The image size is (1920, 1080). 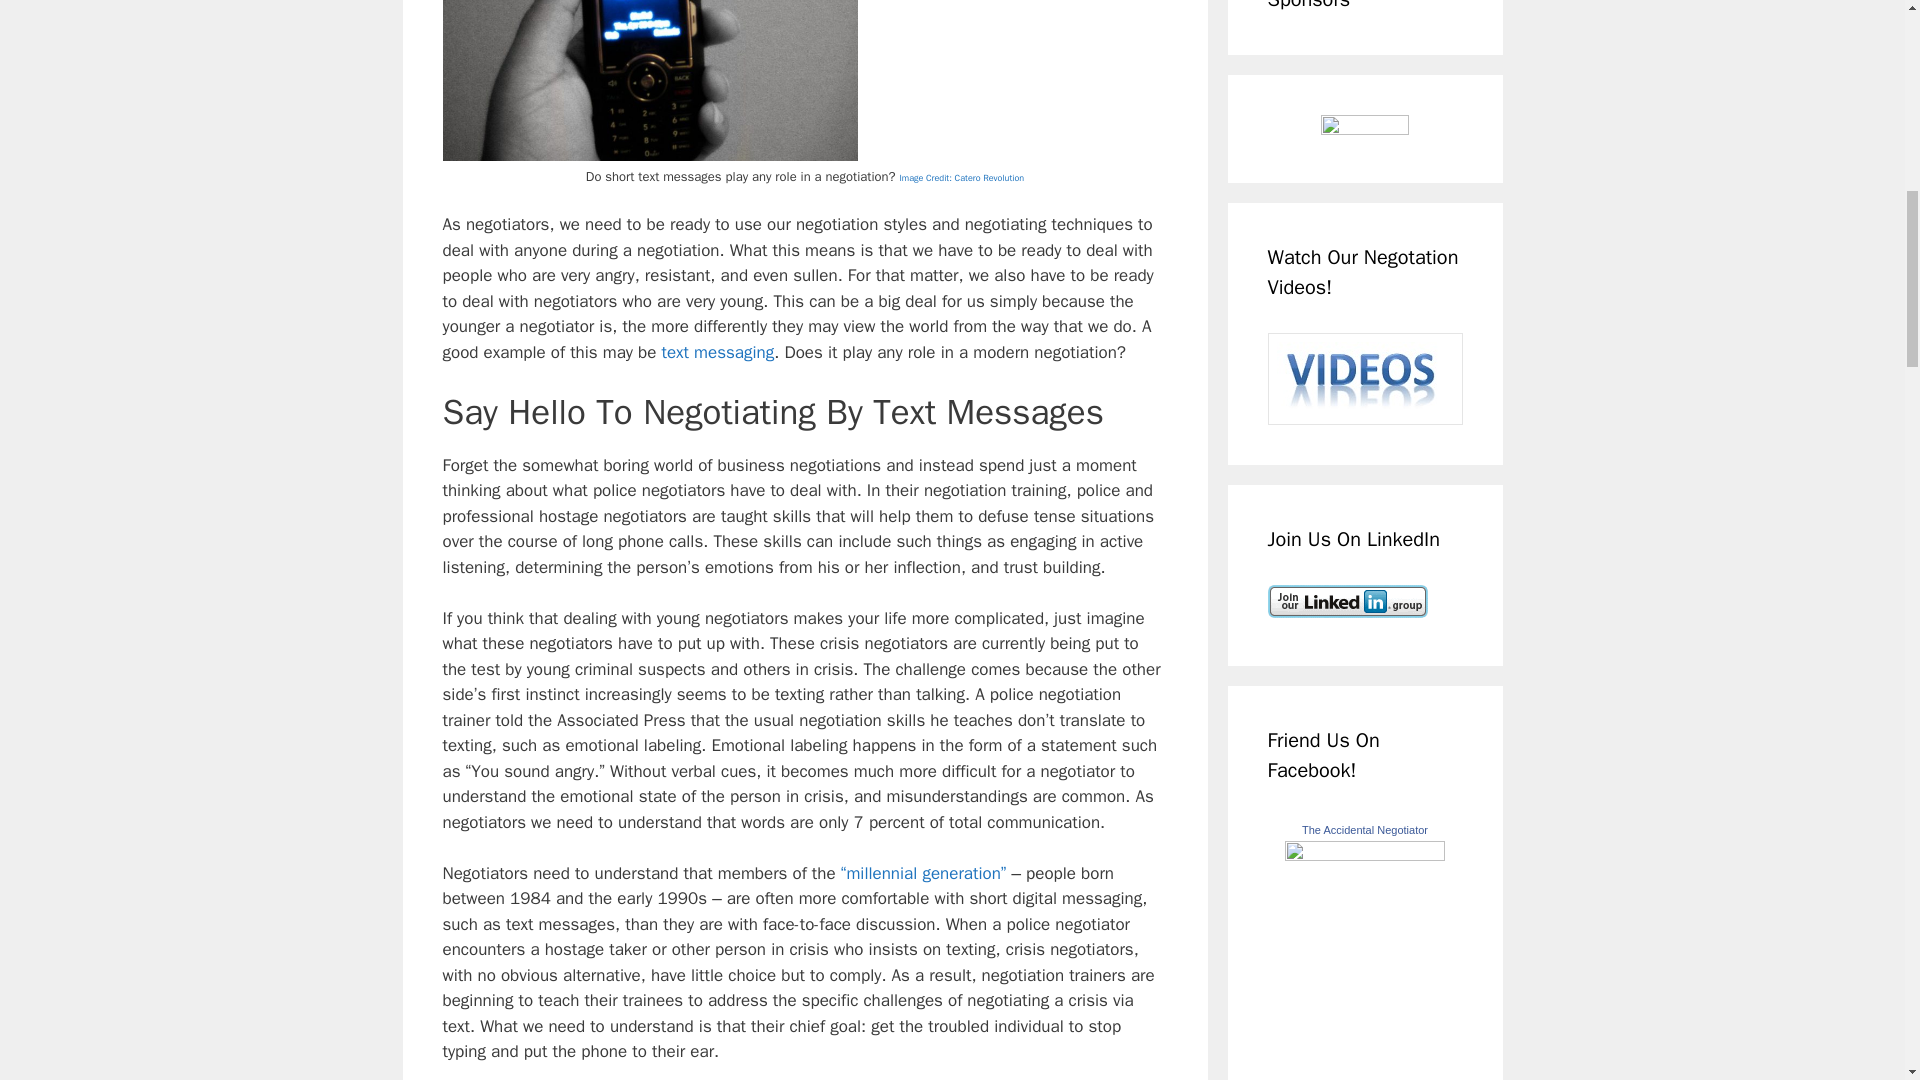 I want to click on The Accidental Negotiator, so click(x=1364, y=830).